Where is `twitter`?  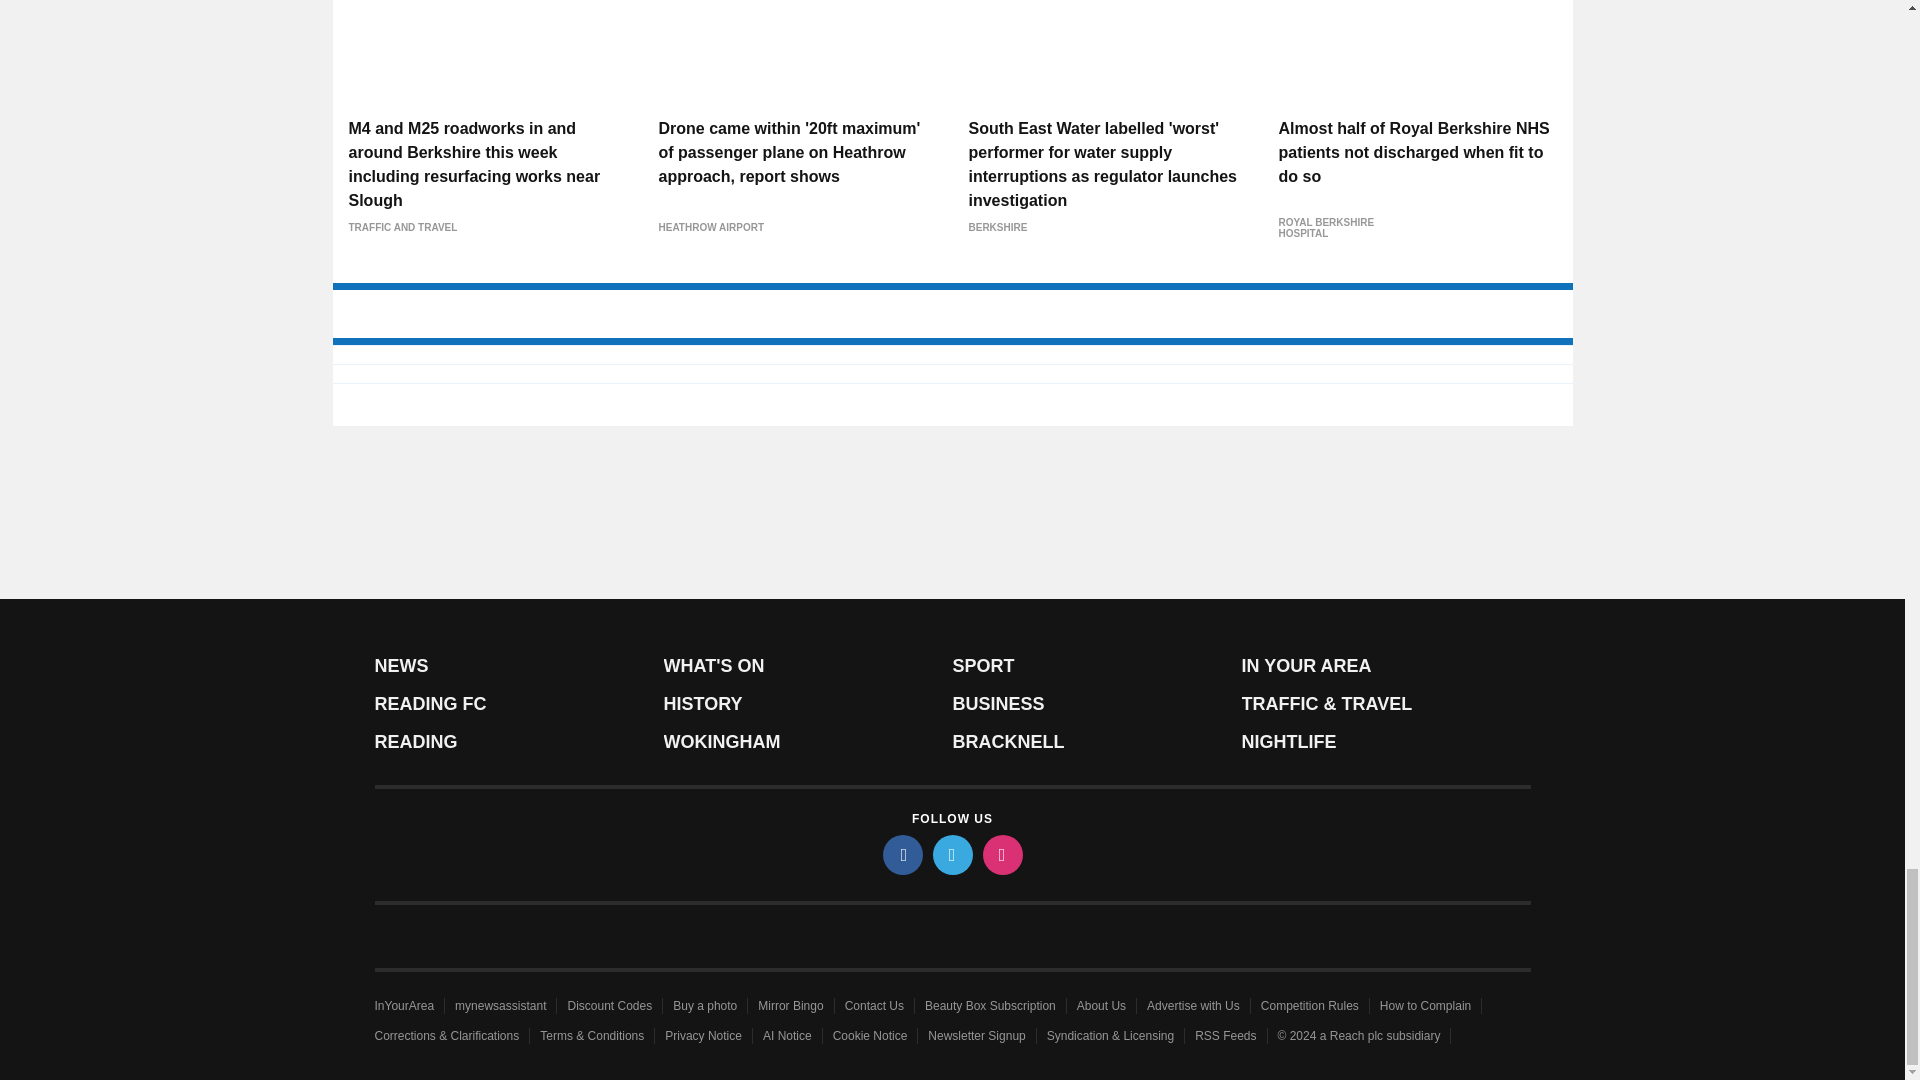
twitter is located at coordinates (951, 854).